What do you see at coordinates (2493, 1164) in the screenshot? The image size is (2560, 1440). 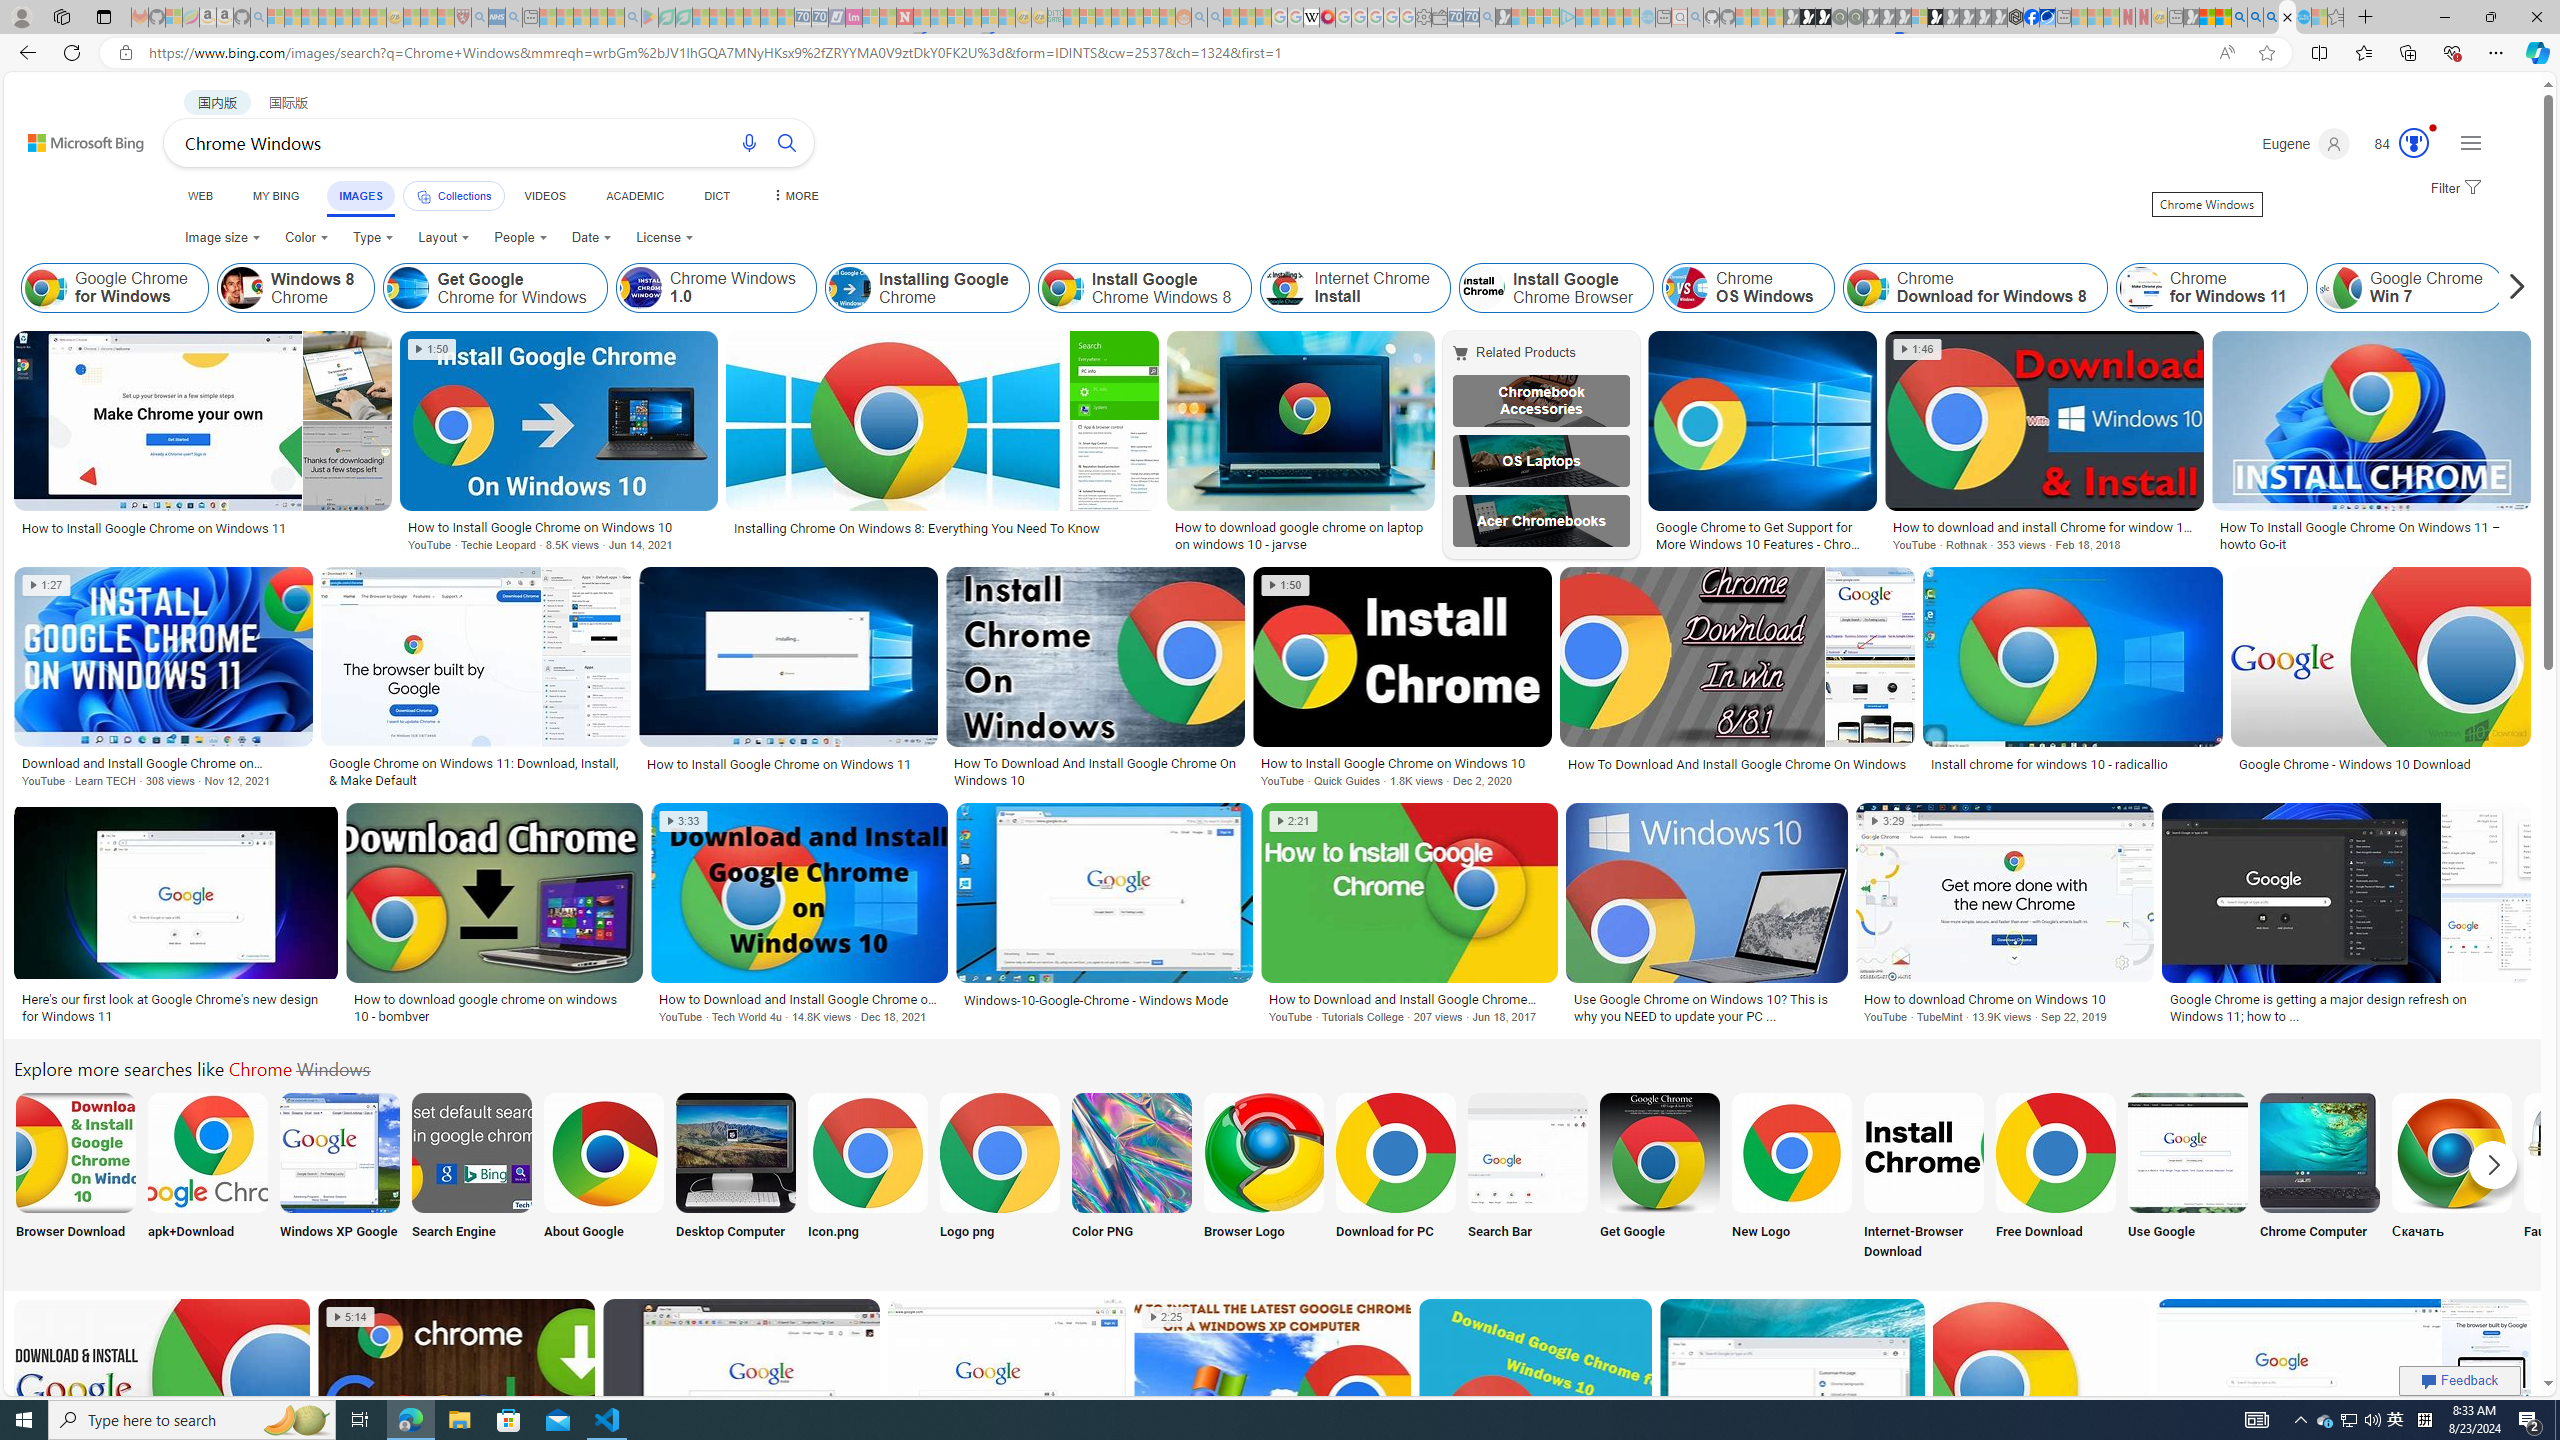 I see `Scroll more suggestions right` at bounding box center [2493, 1164].